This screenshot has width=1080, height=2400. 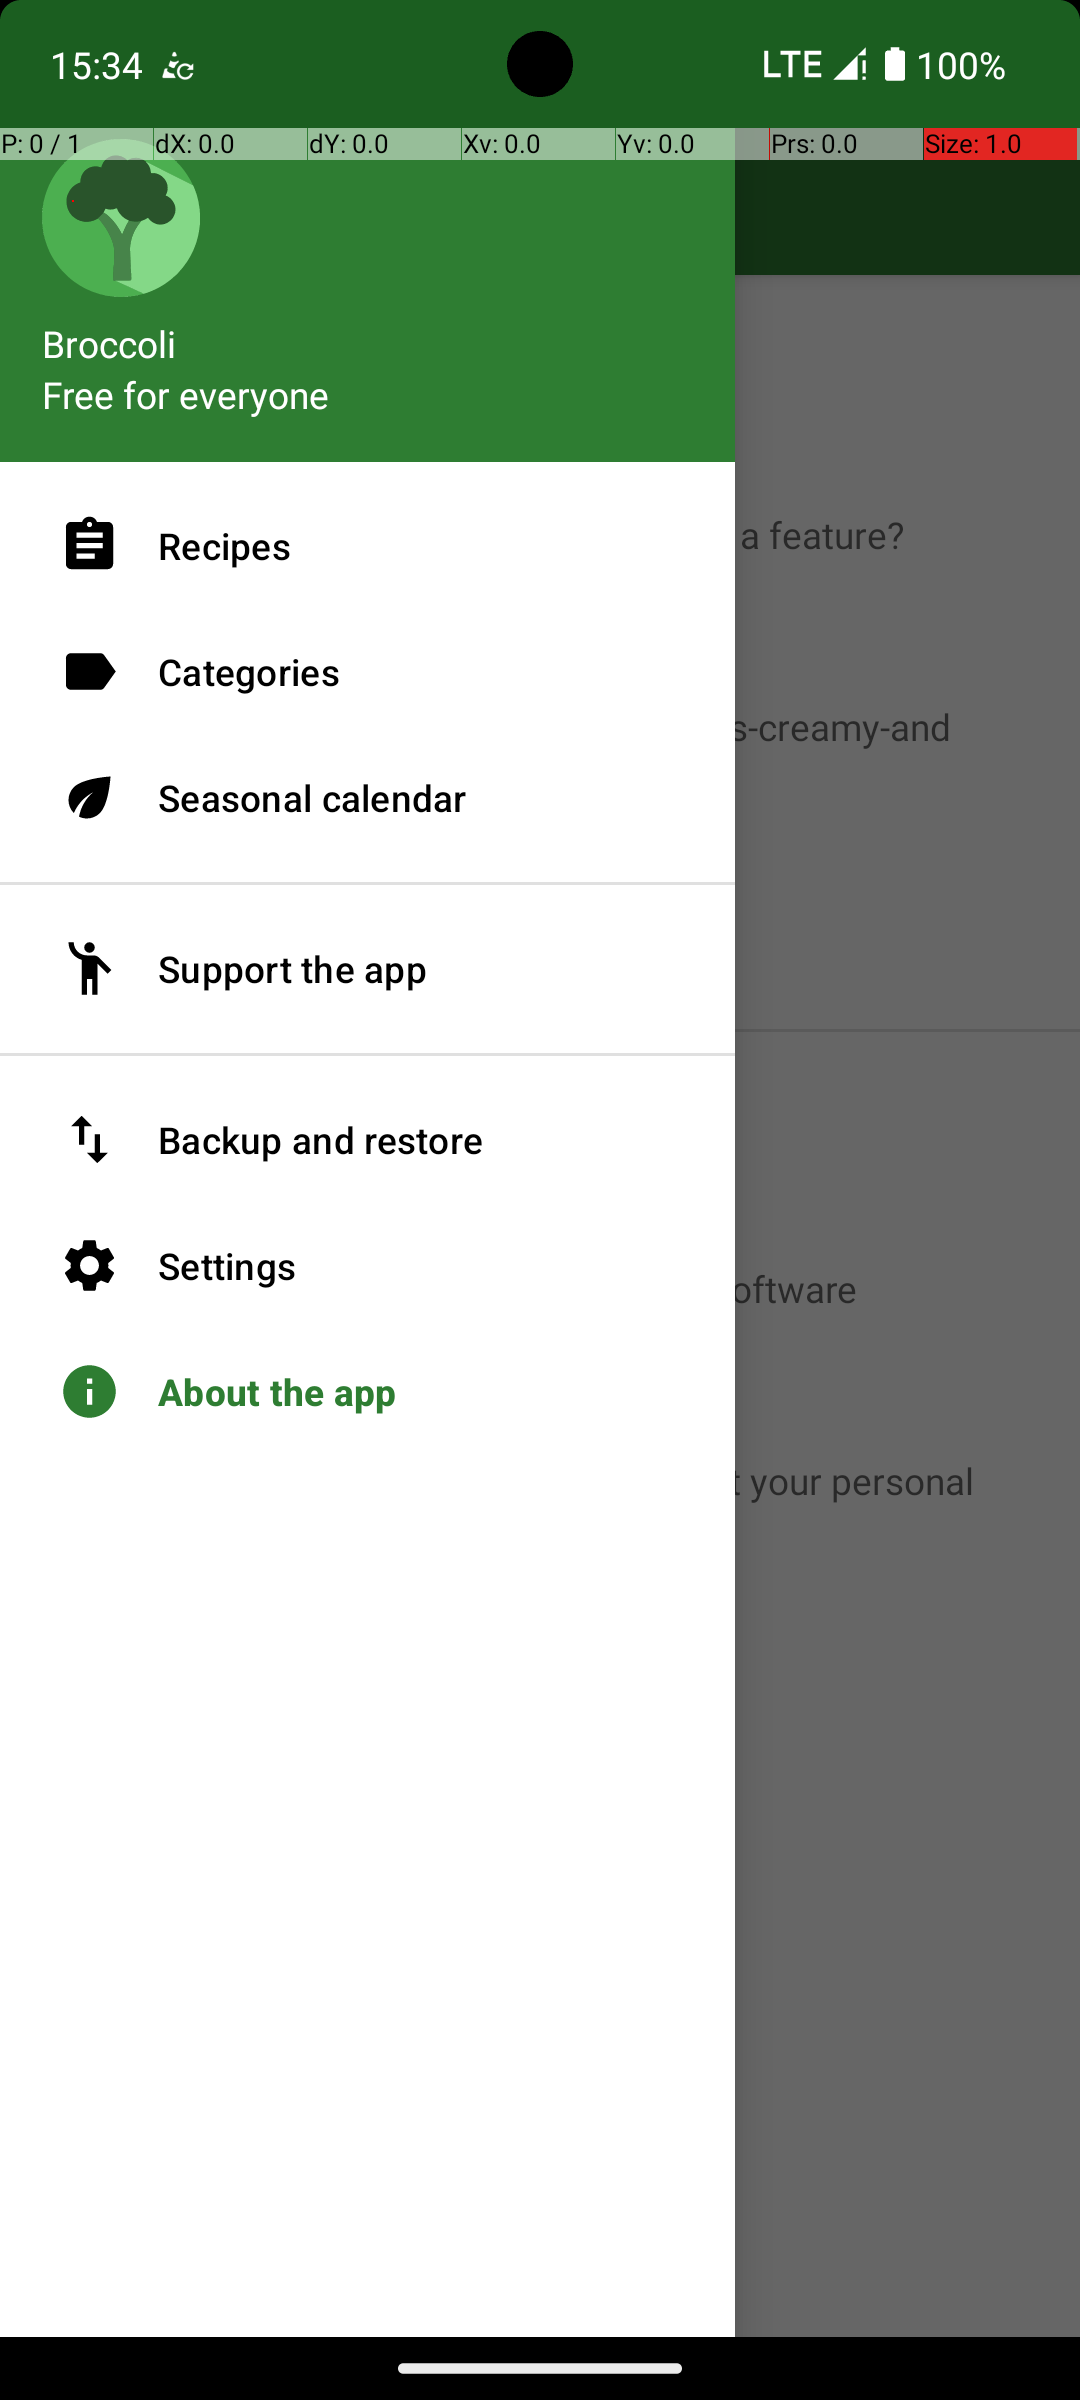 What do you see at coordinates (368, 1392) in the screenshot?
I see `About the app` at bounding box center [368, 1392].